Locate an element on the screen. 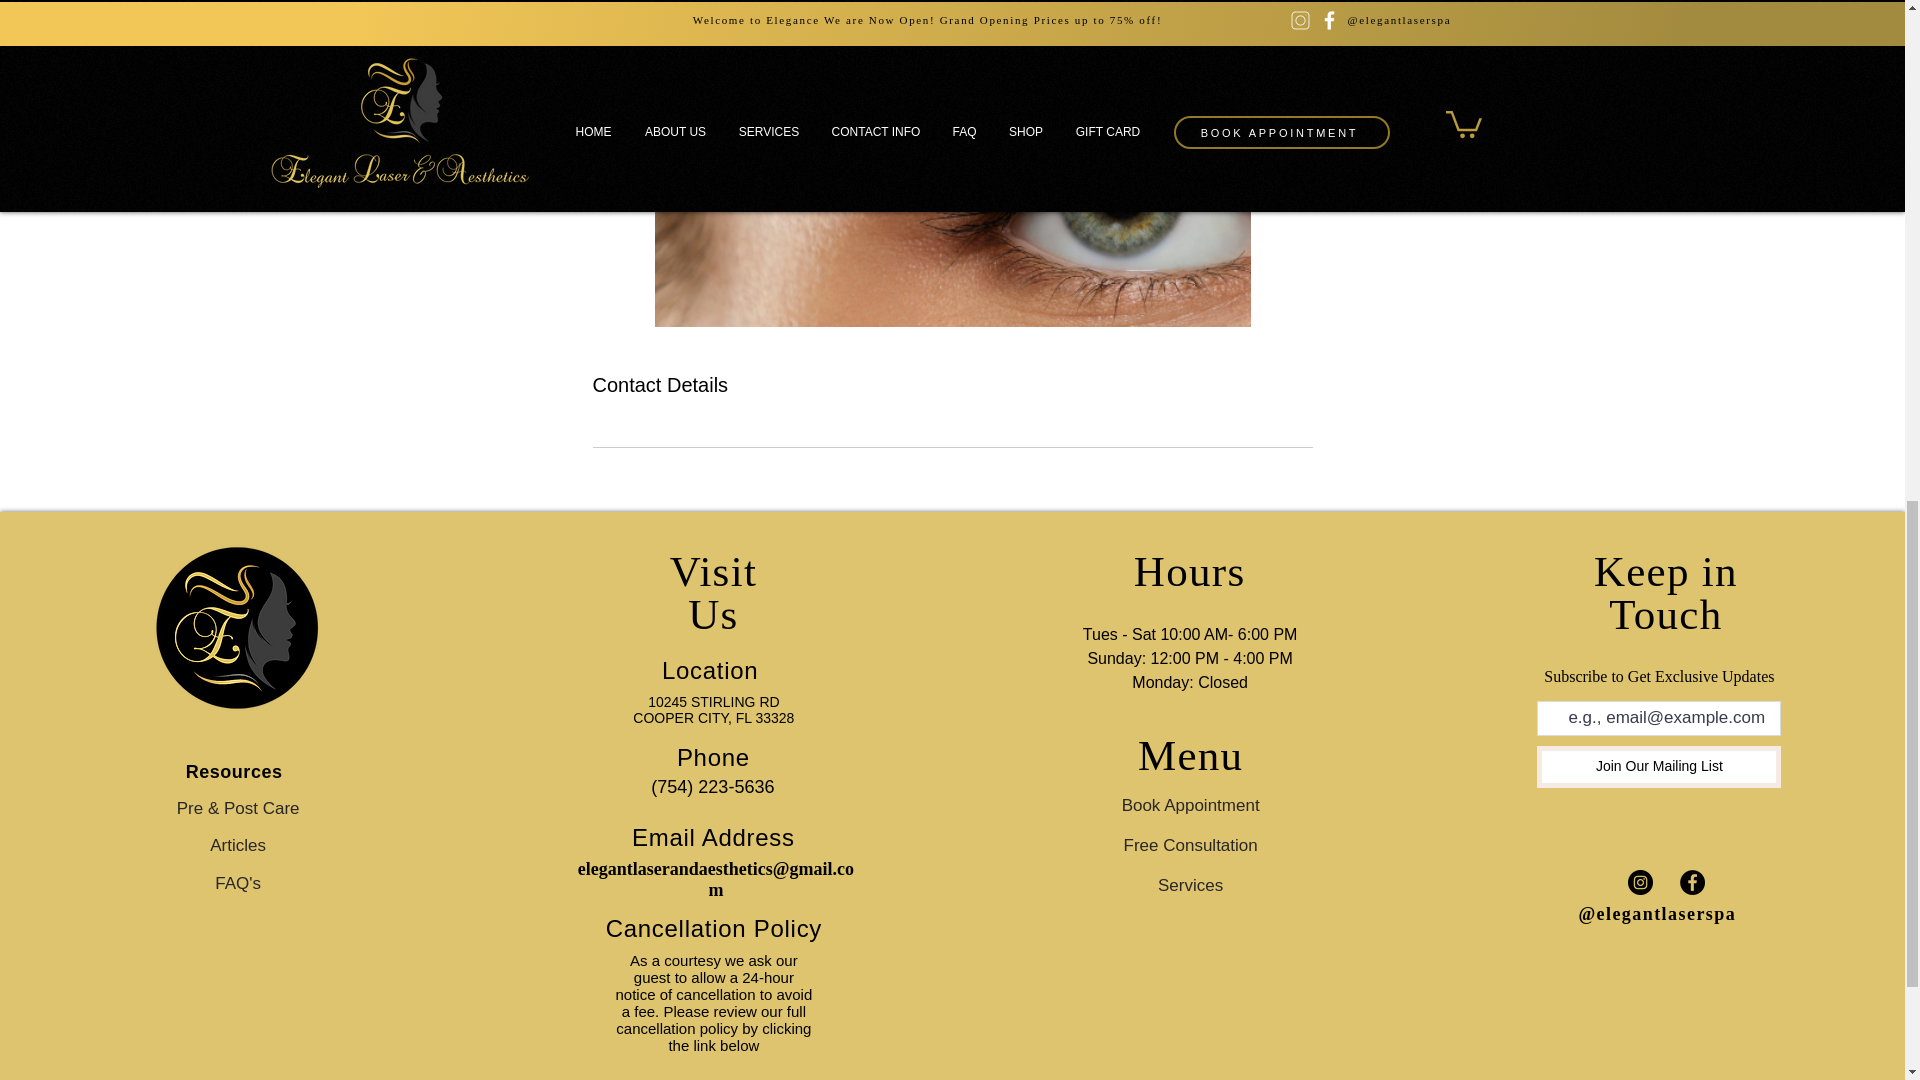 The height and width of the screenshot is (1080, 1920). Services is located at coordinates (1190, 886).